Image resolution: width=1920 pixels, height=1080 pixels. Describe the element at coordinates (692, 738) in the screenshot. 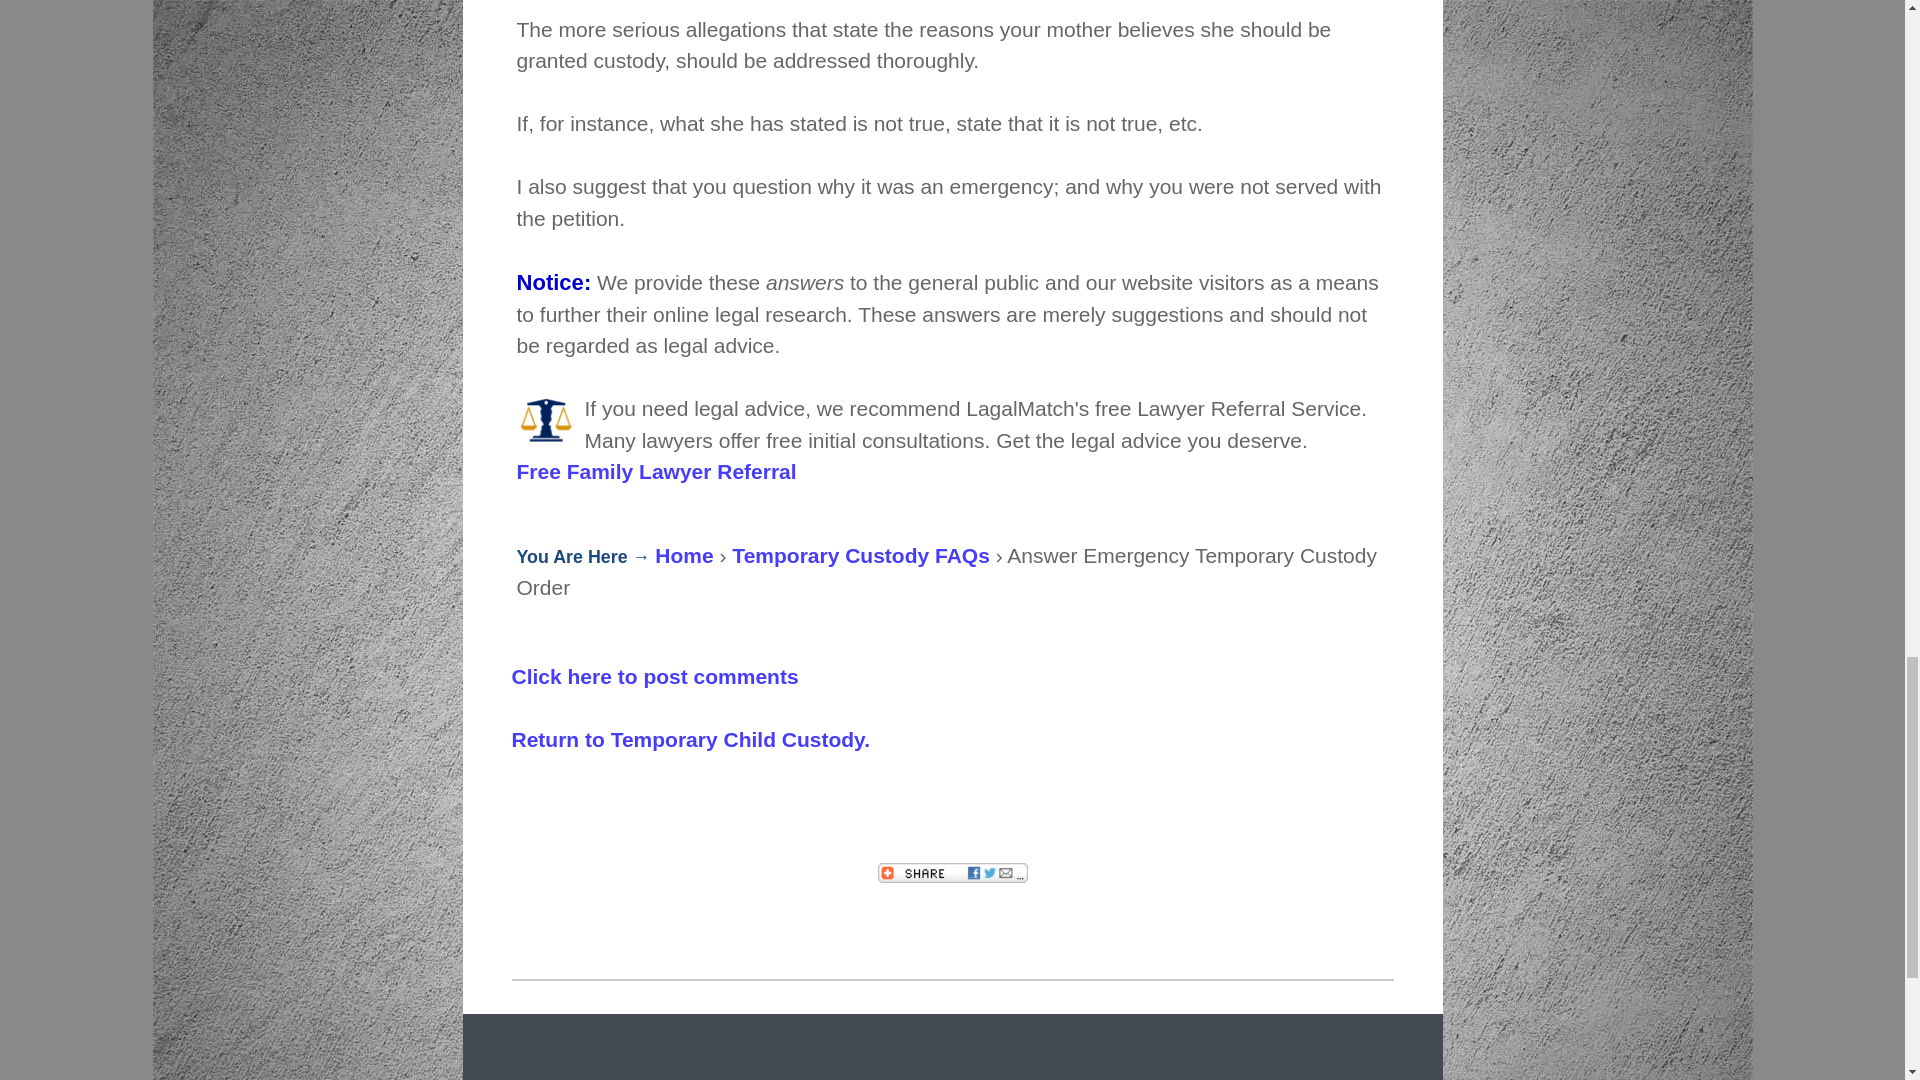

I see `Return to Temporary Child Custody.` at that location.